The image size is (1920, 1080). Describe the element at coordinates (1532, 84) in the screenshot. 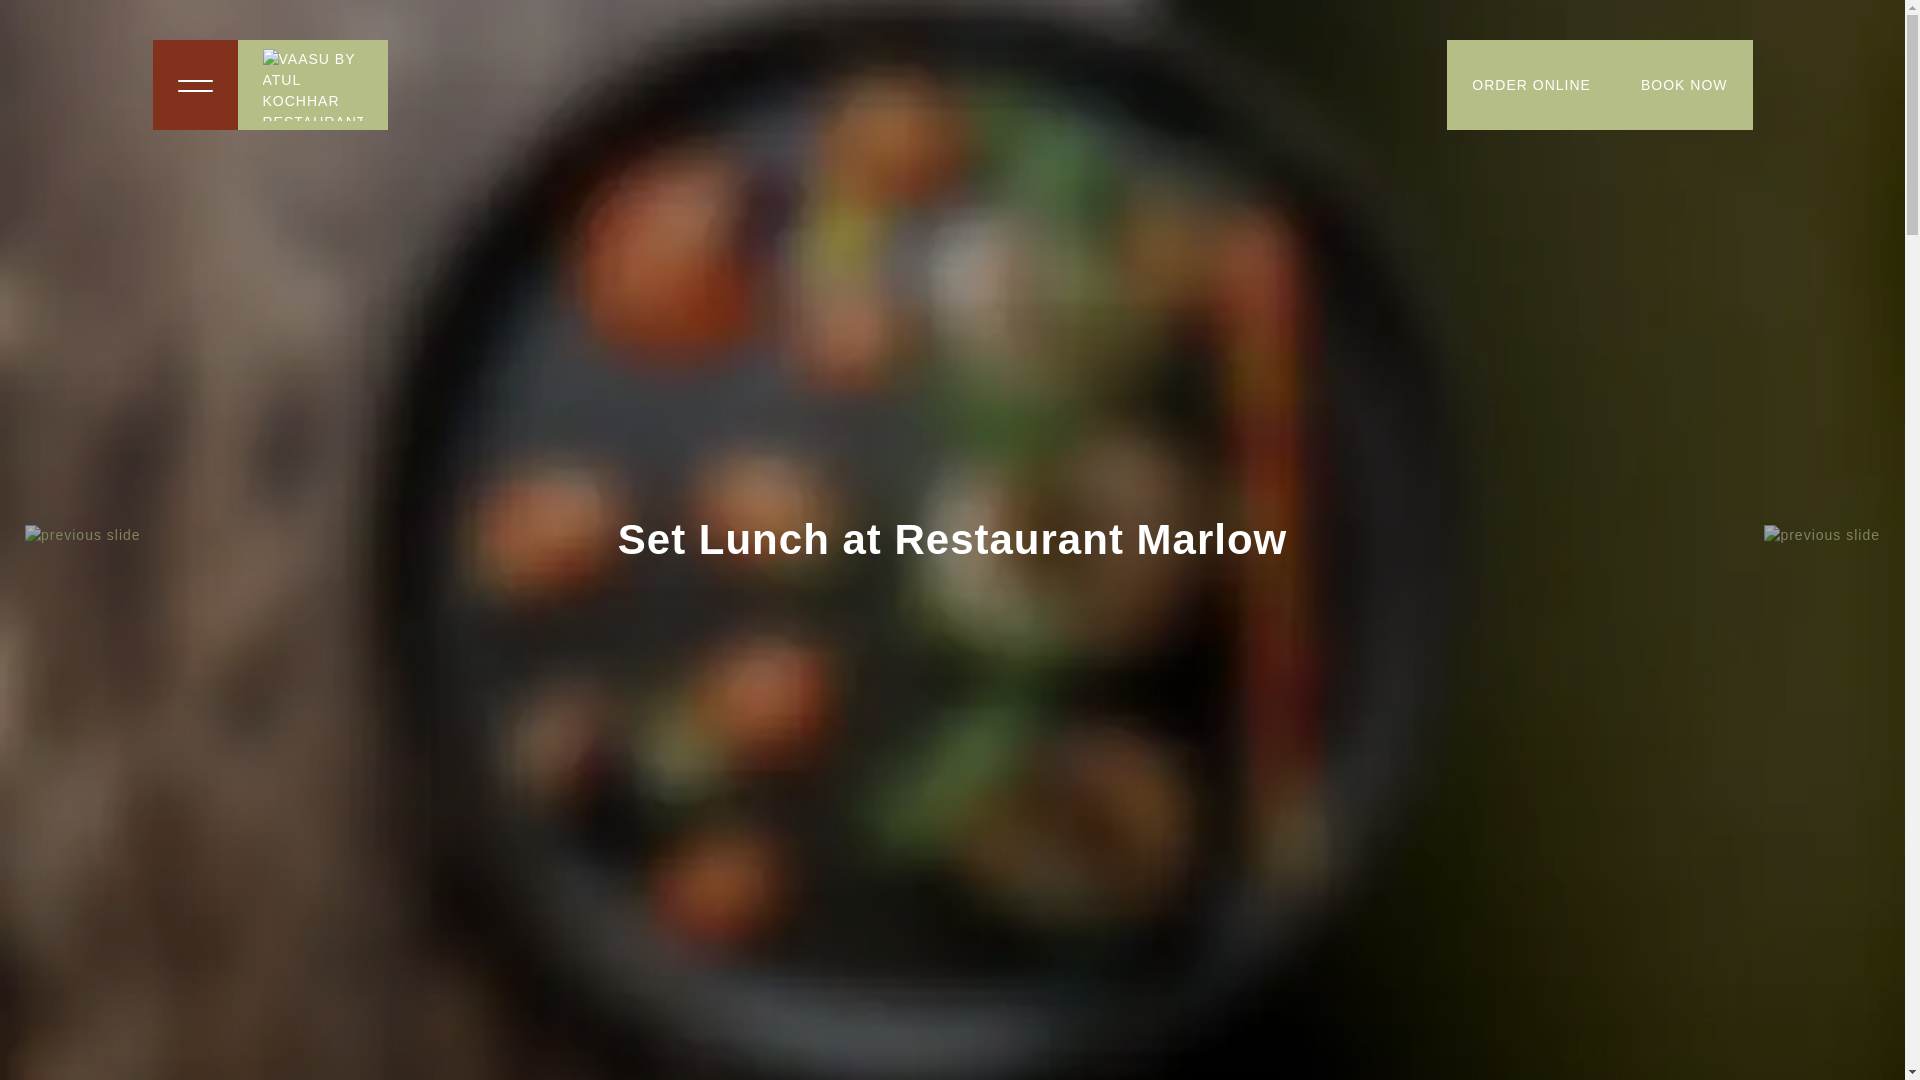

I see `ORDER ONLINE` at that location.